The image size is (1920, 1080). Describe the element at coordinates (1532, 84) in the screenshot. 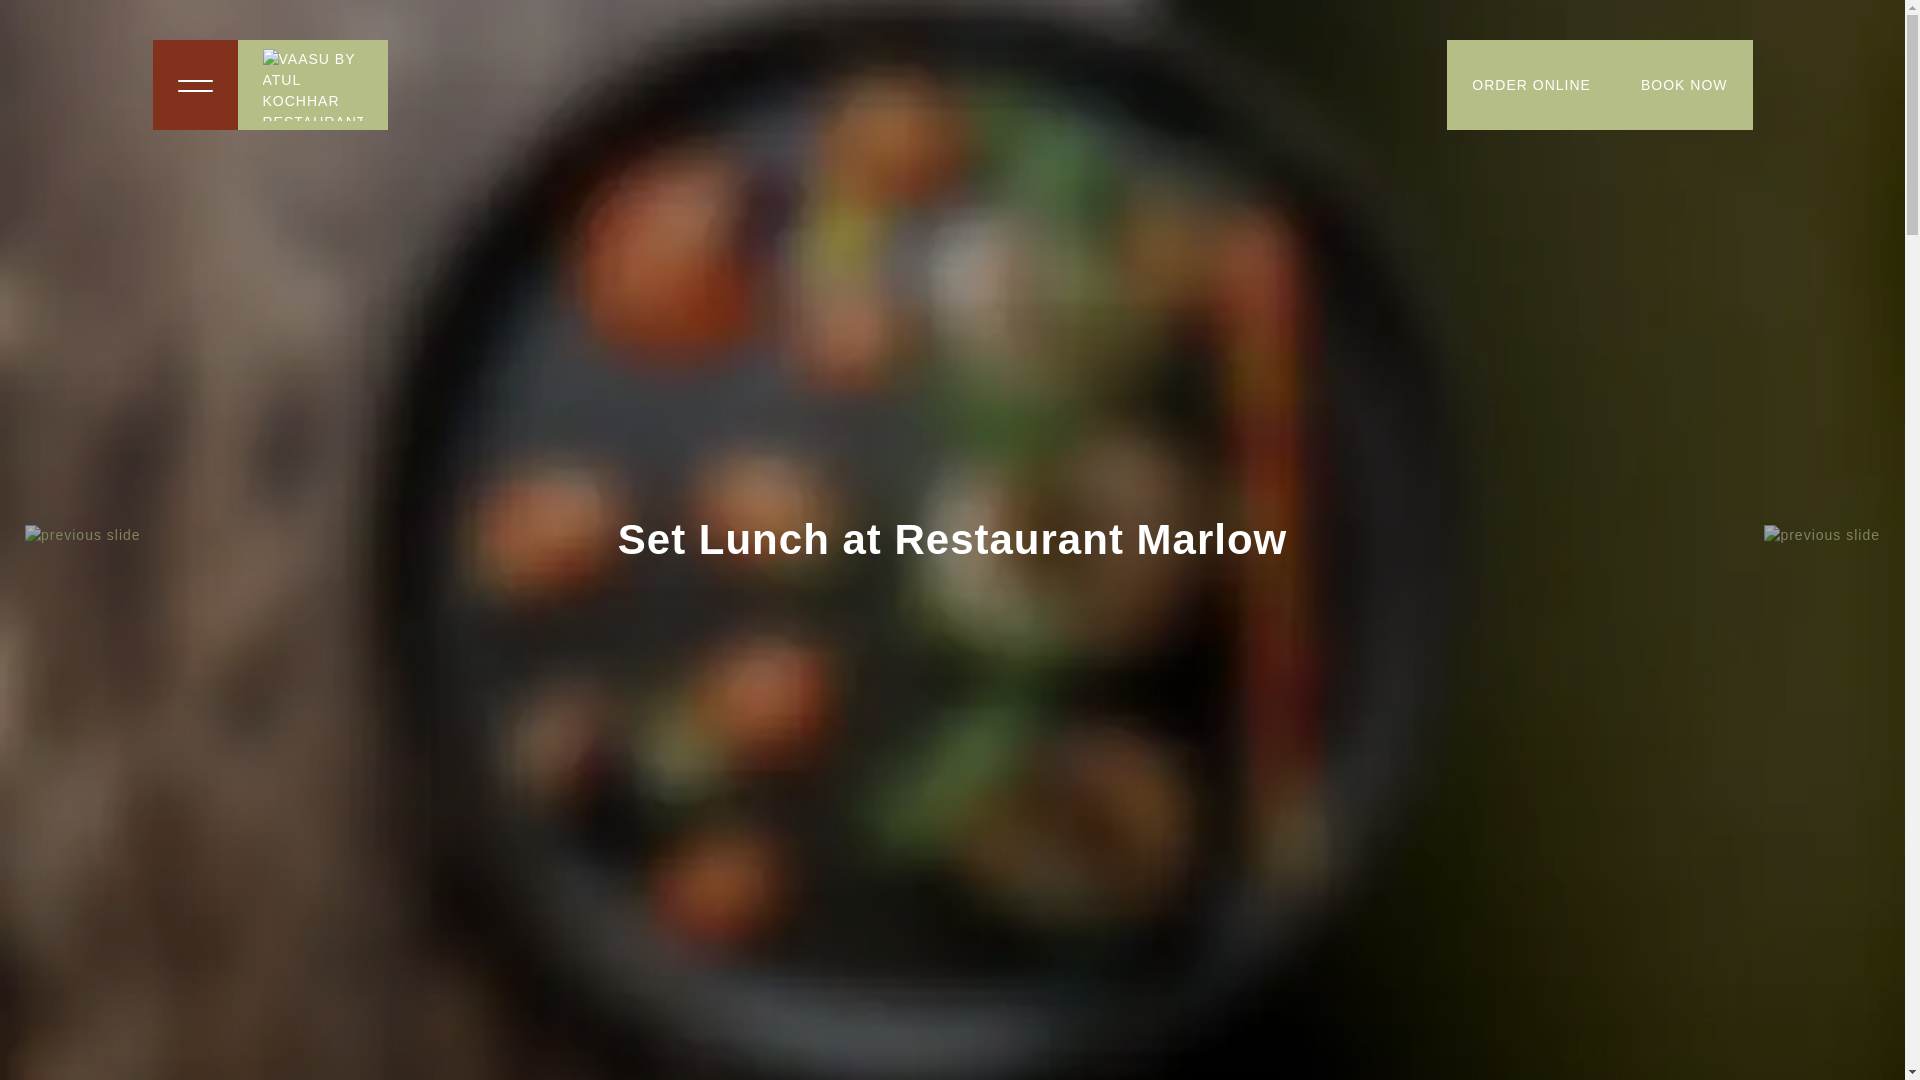

I see `ORDER ONLINE` at that location.